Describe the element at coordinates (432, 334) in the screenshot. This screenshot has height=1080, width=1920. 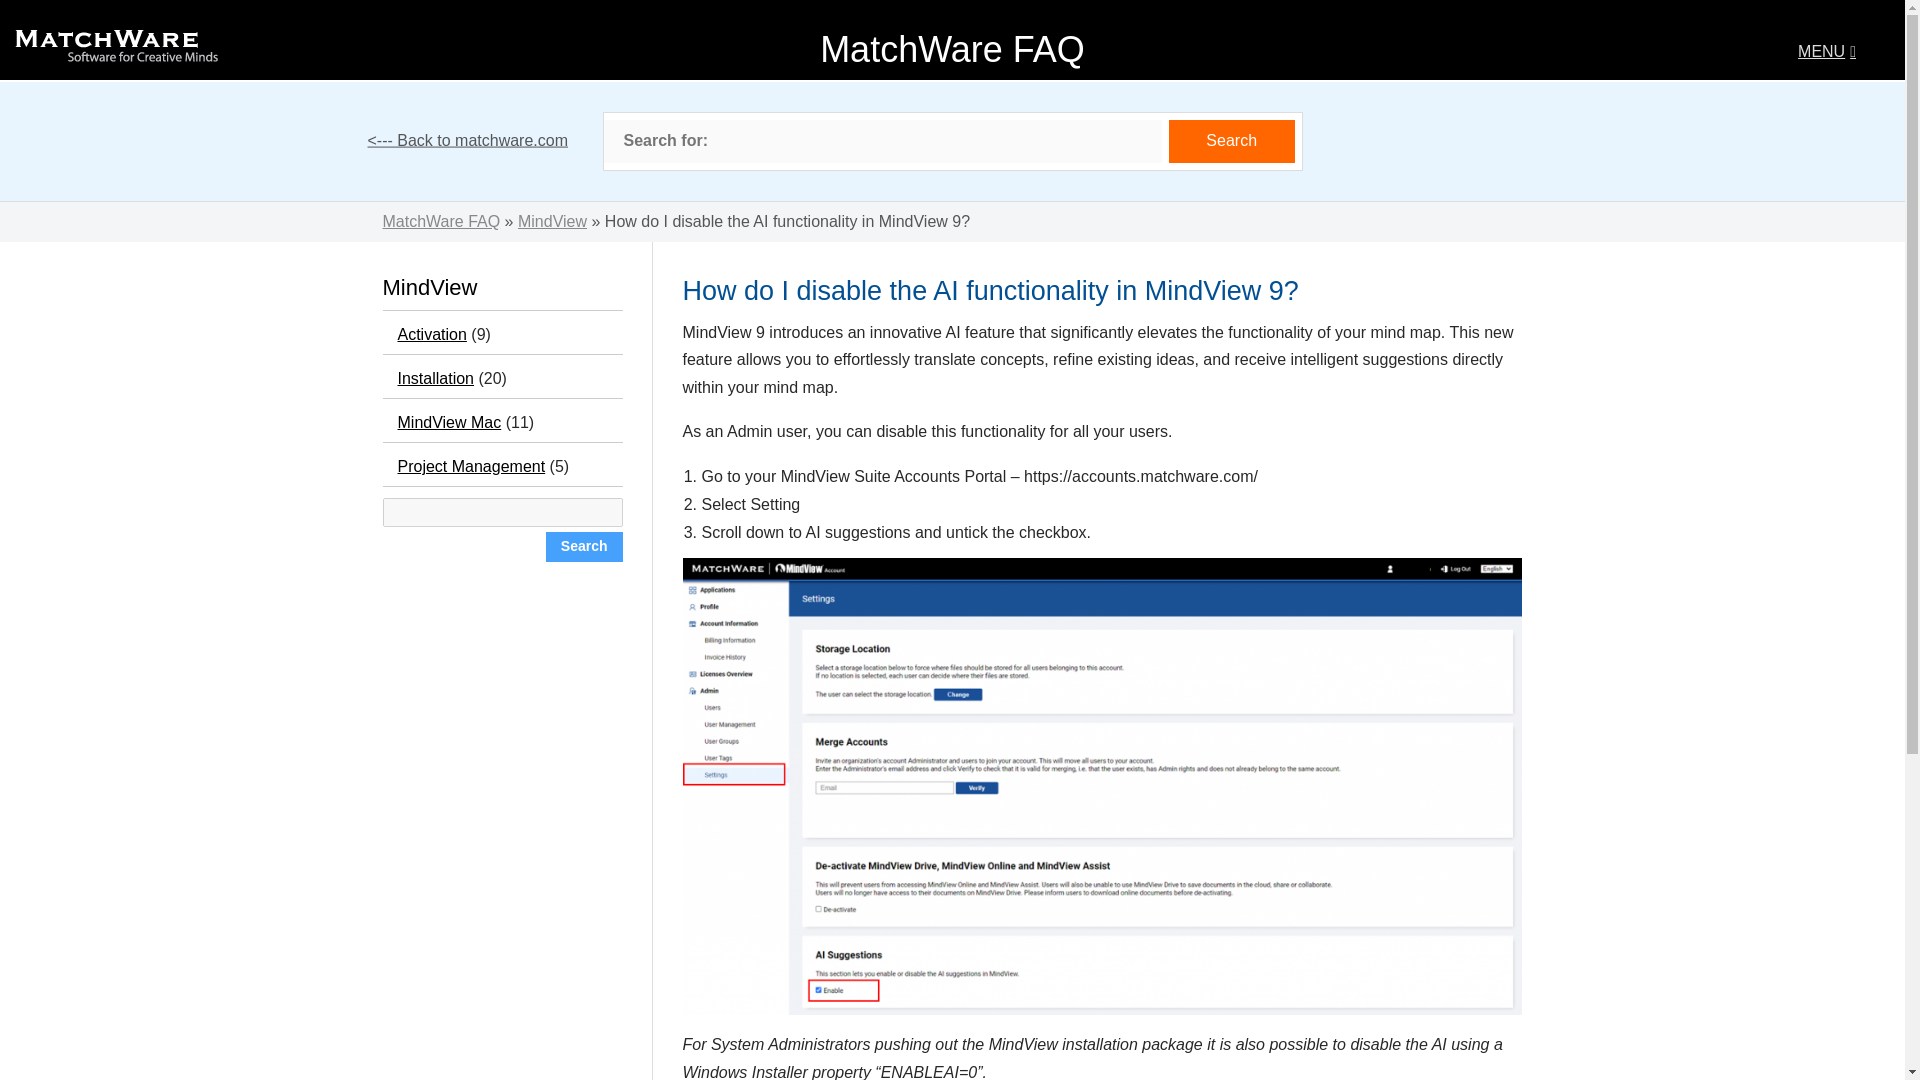
I see `Activation` at that location.